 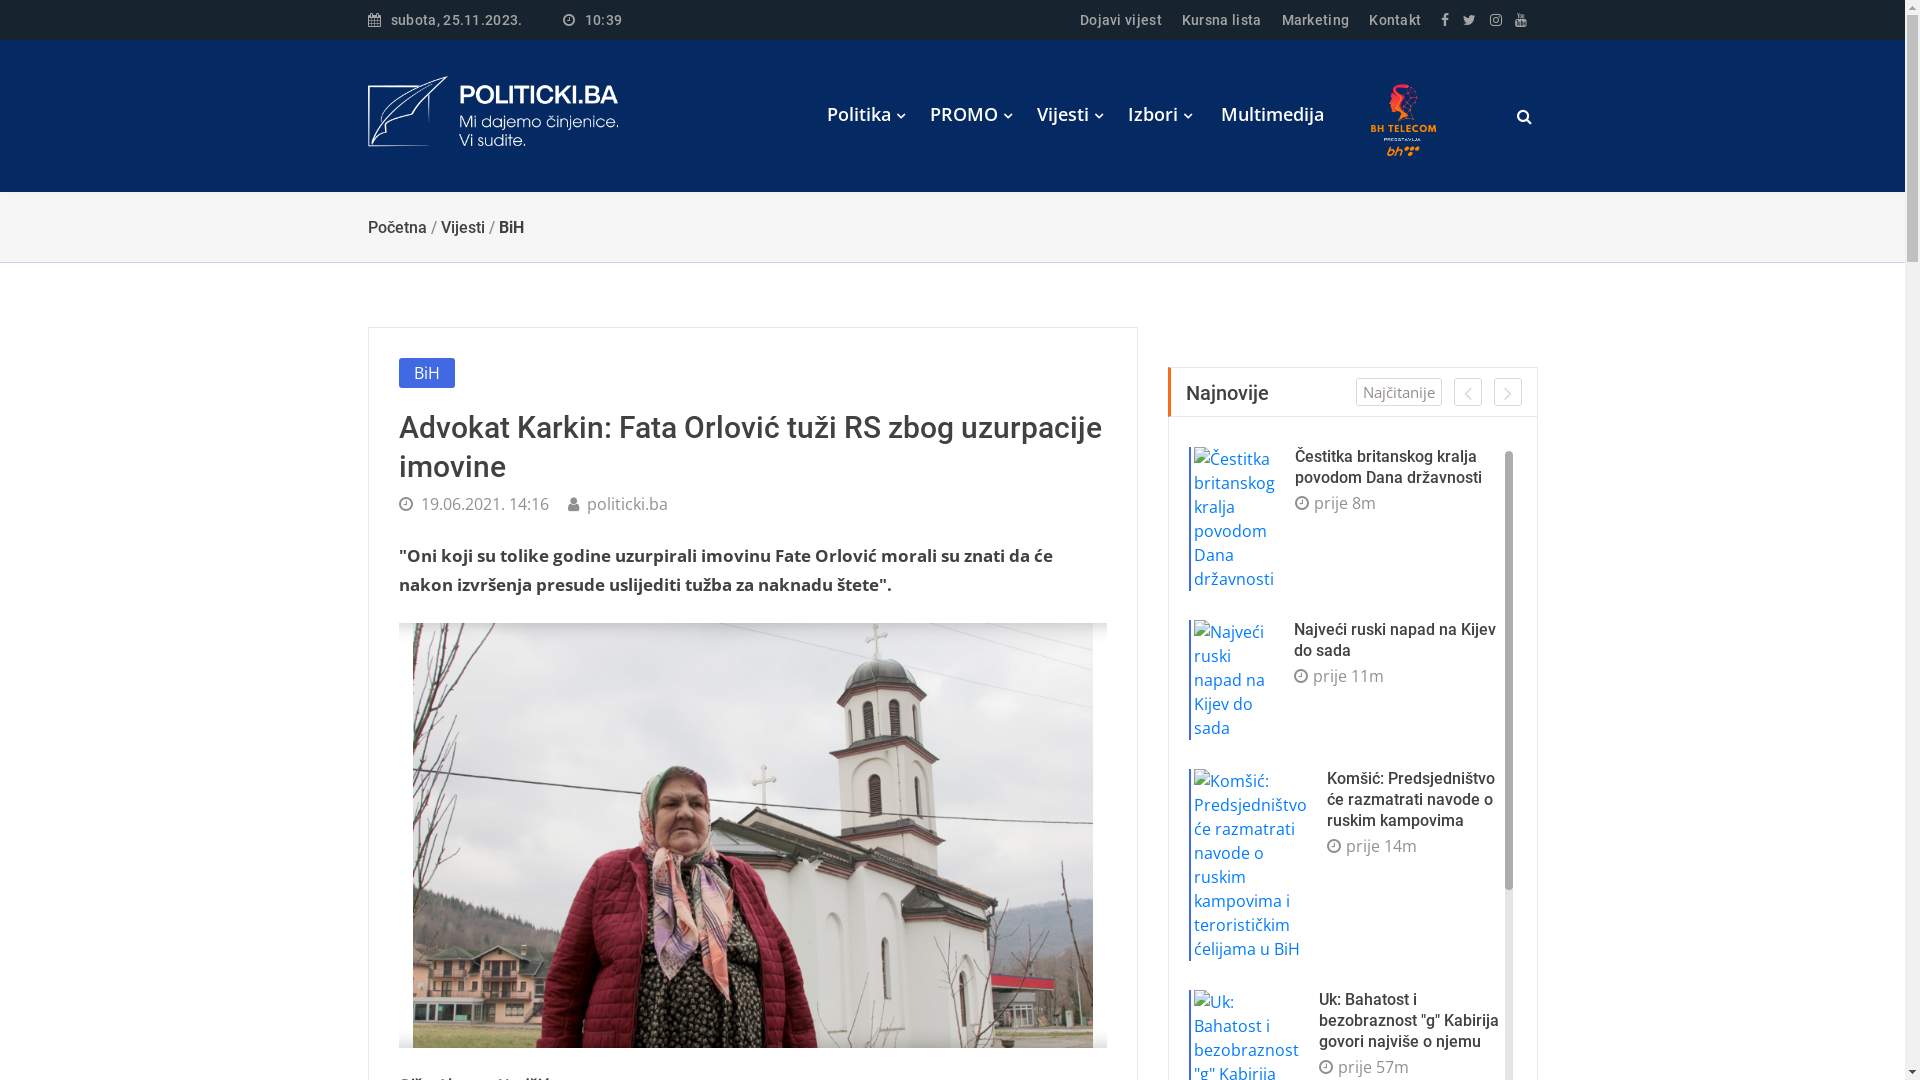 What do you see at coordinates (1316, 20) in the screenshot?
I see `Marketing` at bounding box center [1316, 20].